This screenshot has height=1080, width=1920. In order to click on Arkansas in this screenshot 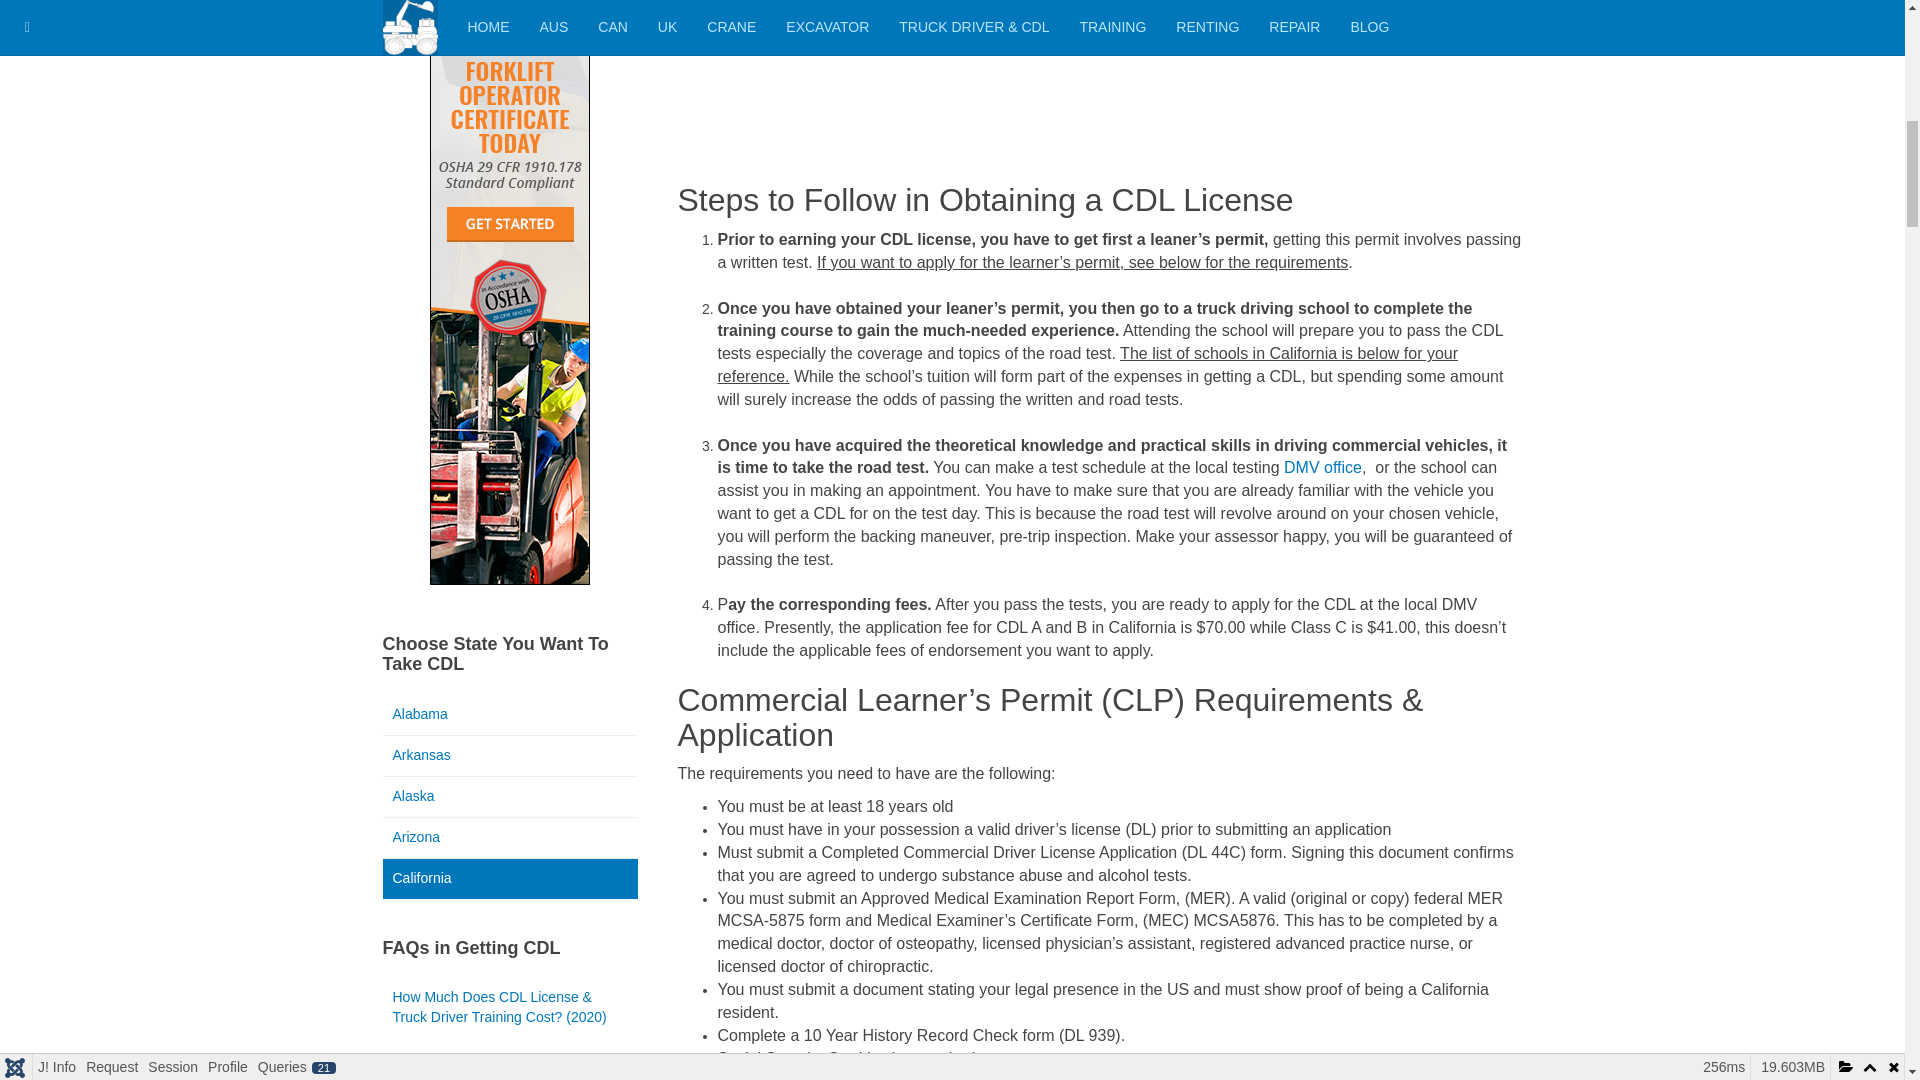, I will do `click(510, 756)`.